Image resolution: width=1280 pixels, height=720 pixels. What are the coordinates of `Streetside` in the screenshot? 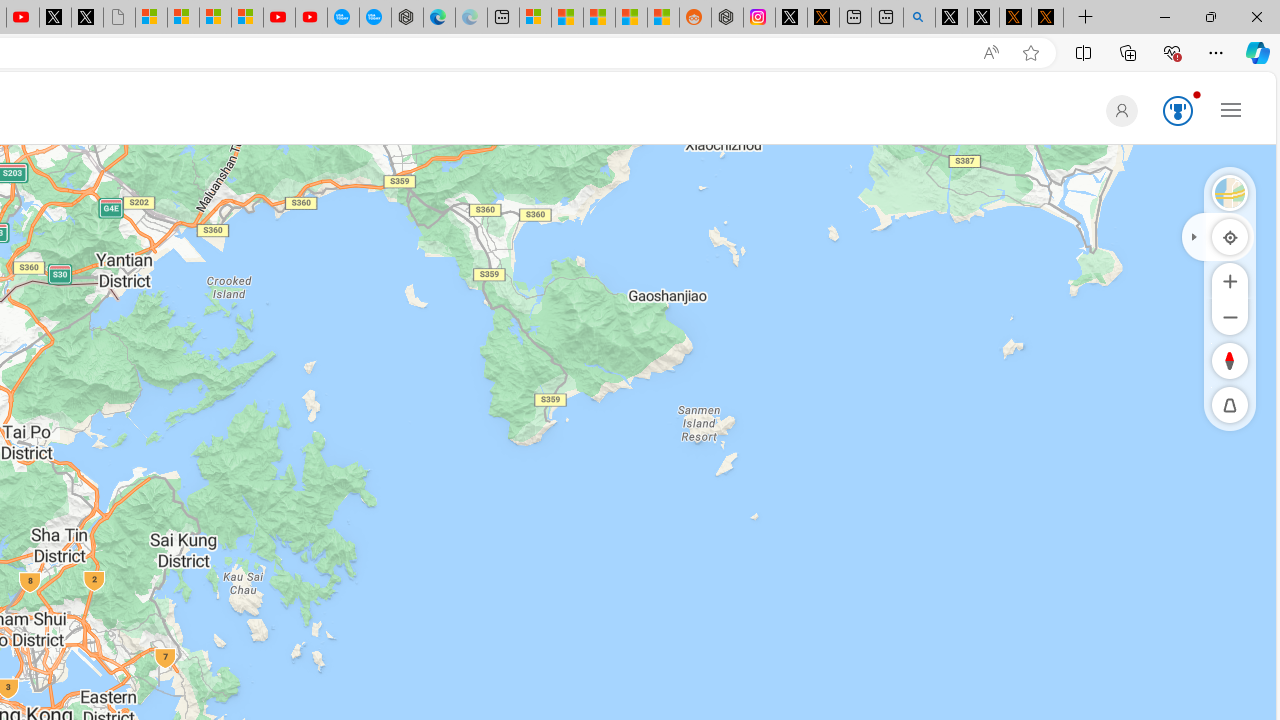 It's located at (1230, 192).